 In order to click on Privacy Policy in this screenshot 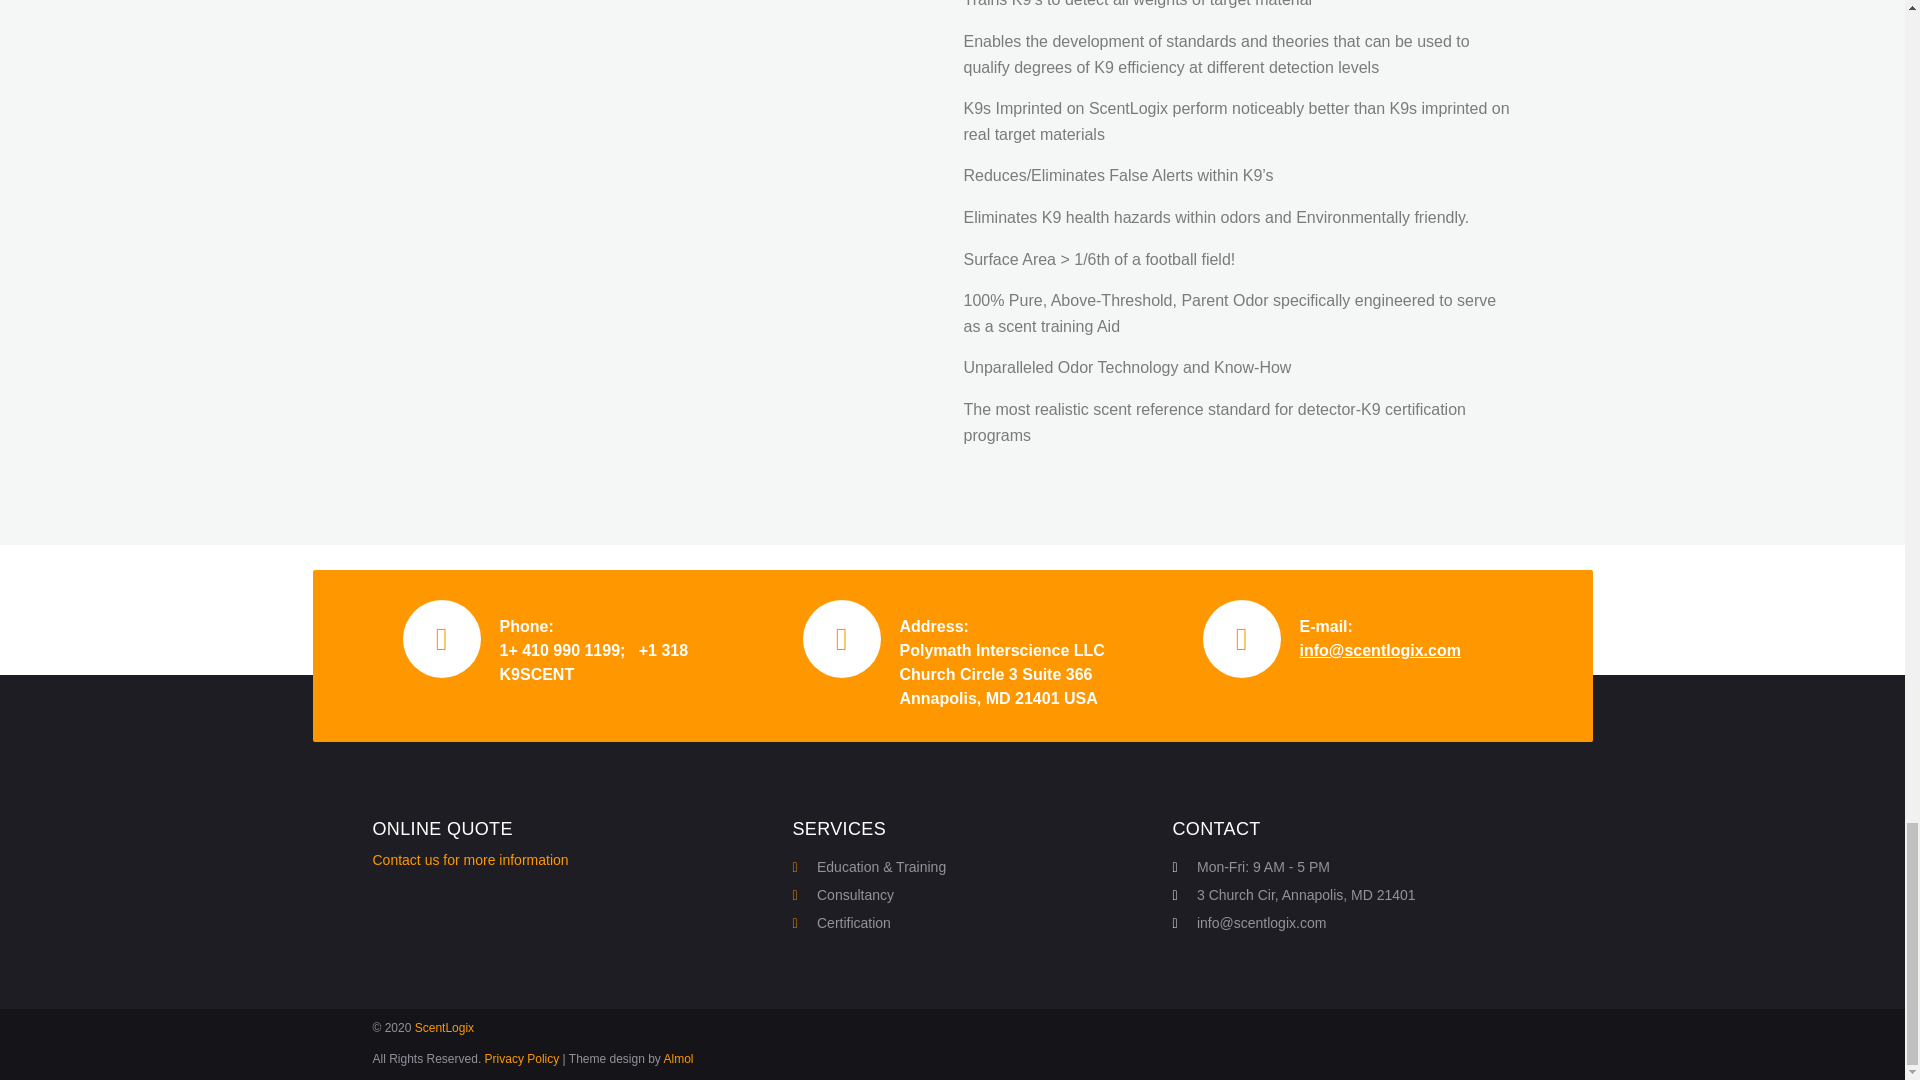, I will do `click(522, 1058)`.